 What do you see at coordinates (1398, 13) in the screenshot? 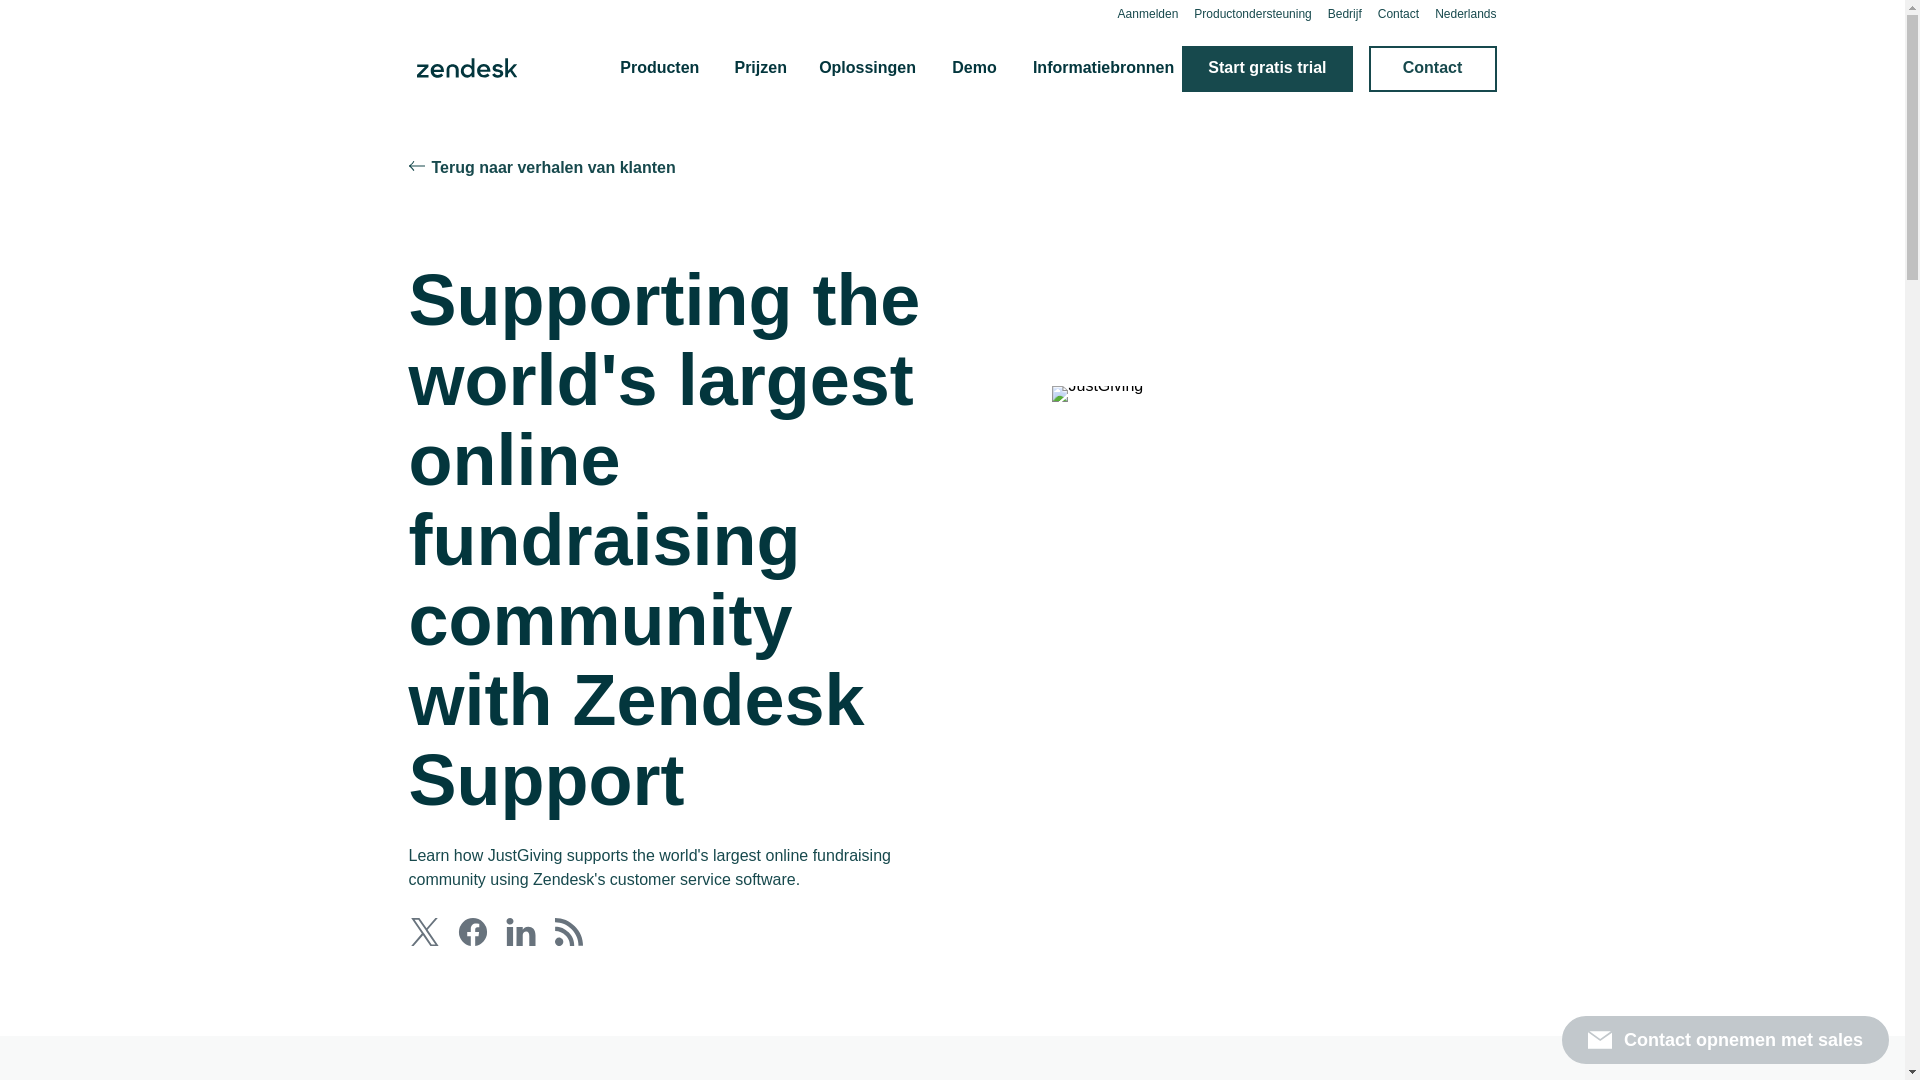
I see `Contact` at bounding box center [1398, 13].